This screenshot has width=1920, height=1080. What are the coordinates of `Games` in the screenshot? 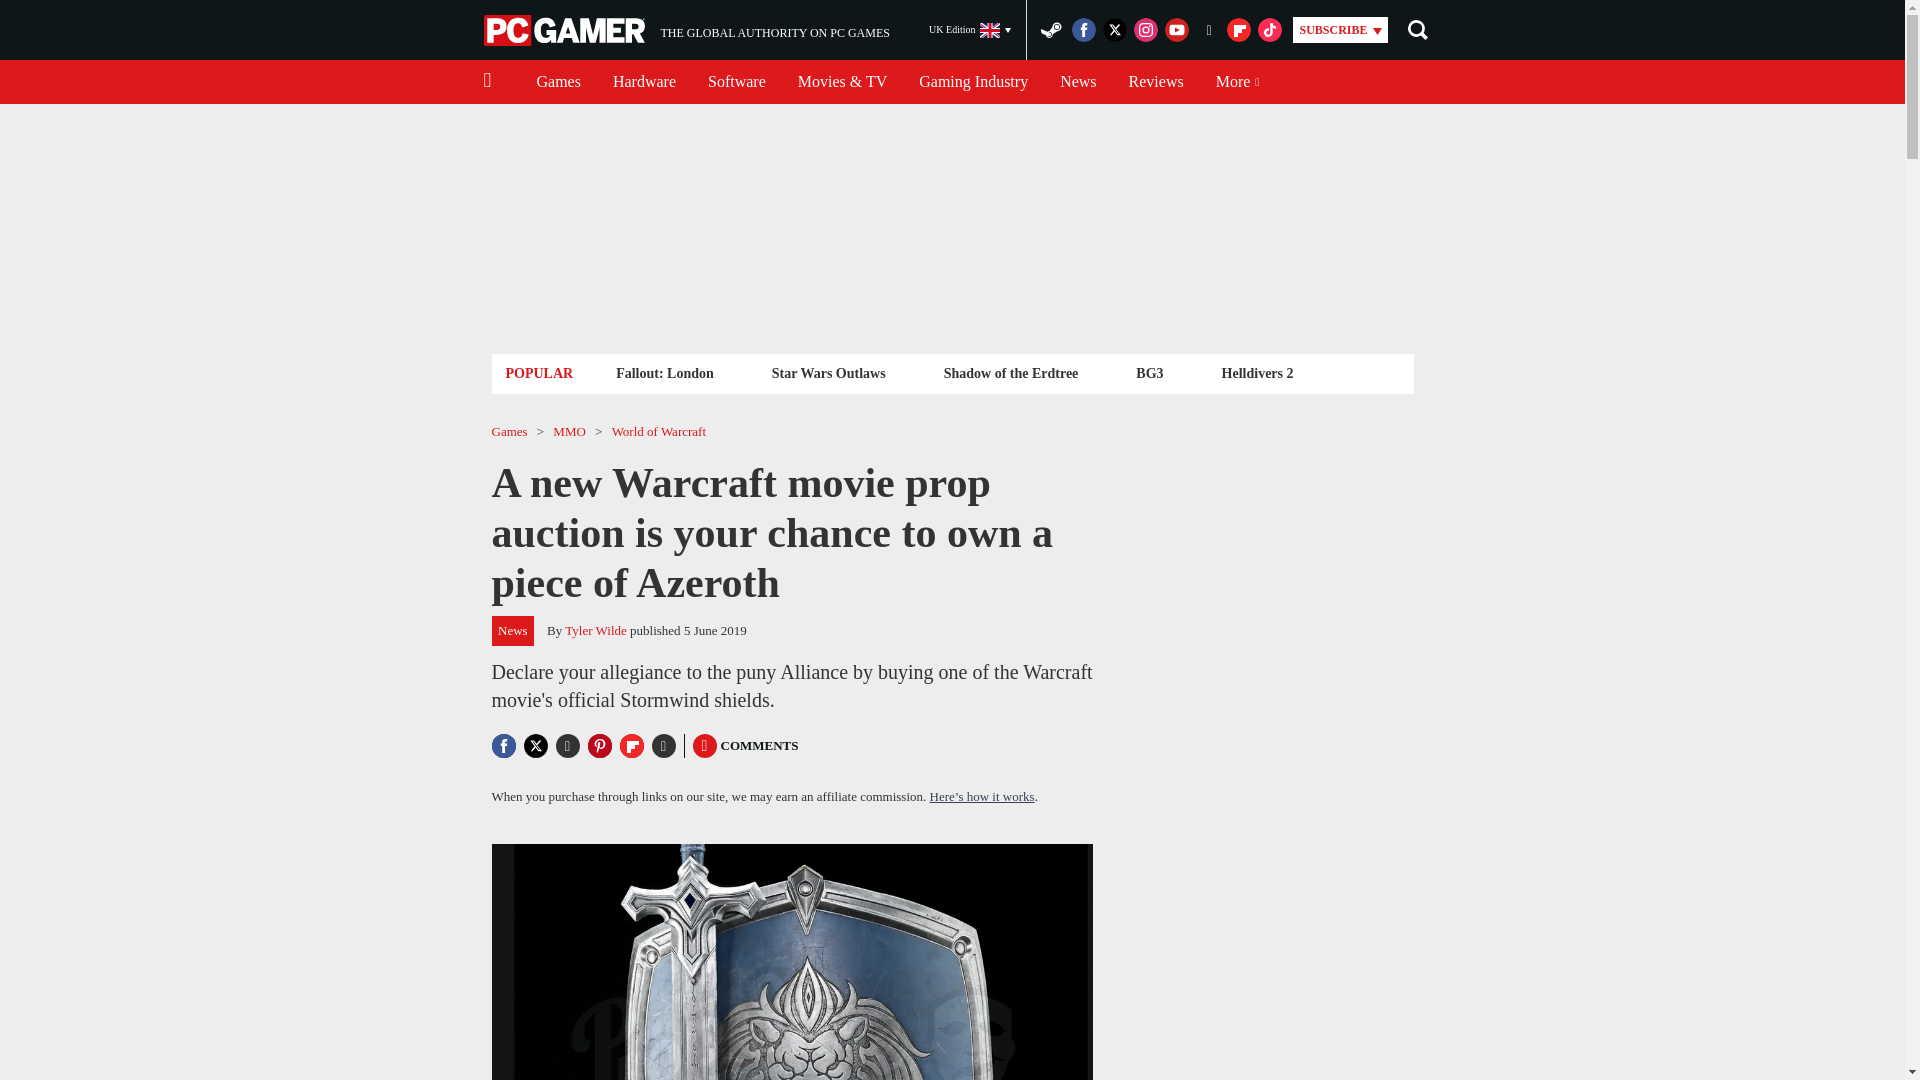 It's located at (686, 30).